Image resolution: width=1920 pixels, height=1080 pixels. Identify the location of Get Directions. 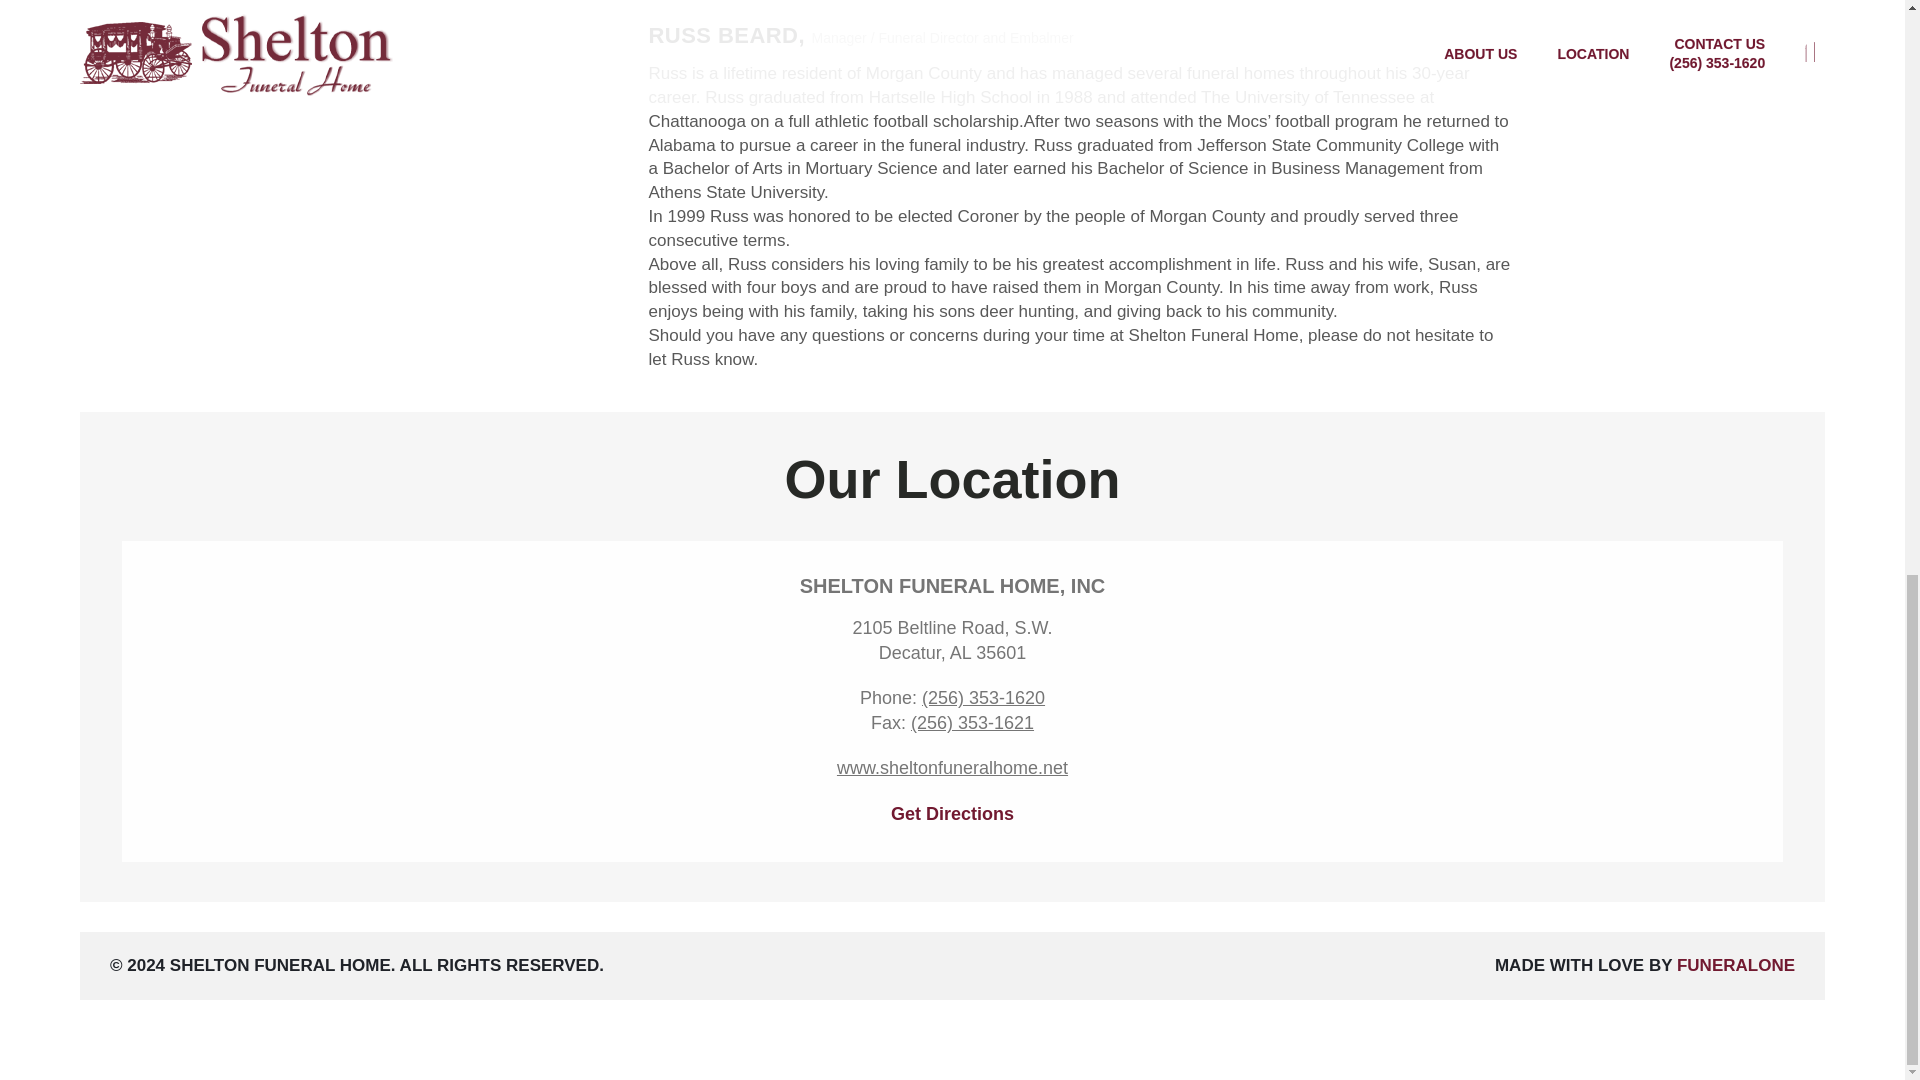
(952, 814).